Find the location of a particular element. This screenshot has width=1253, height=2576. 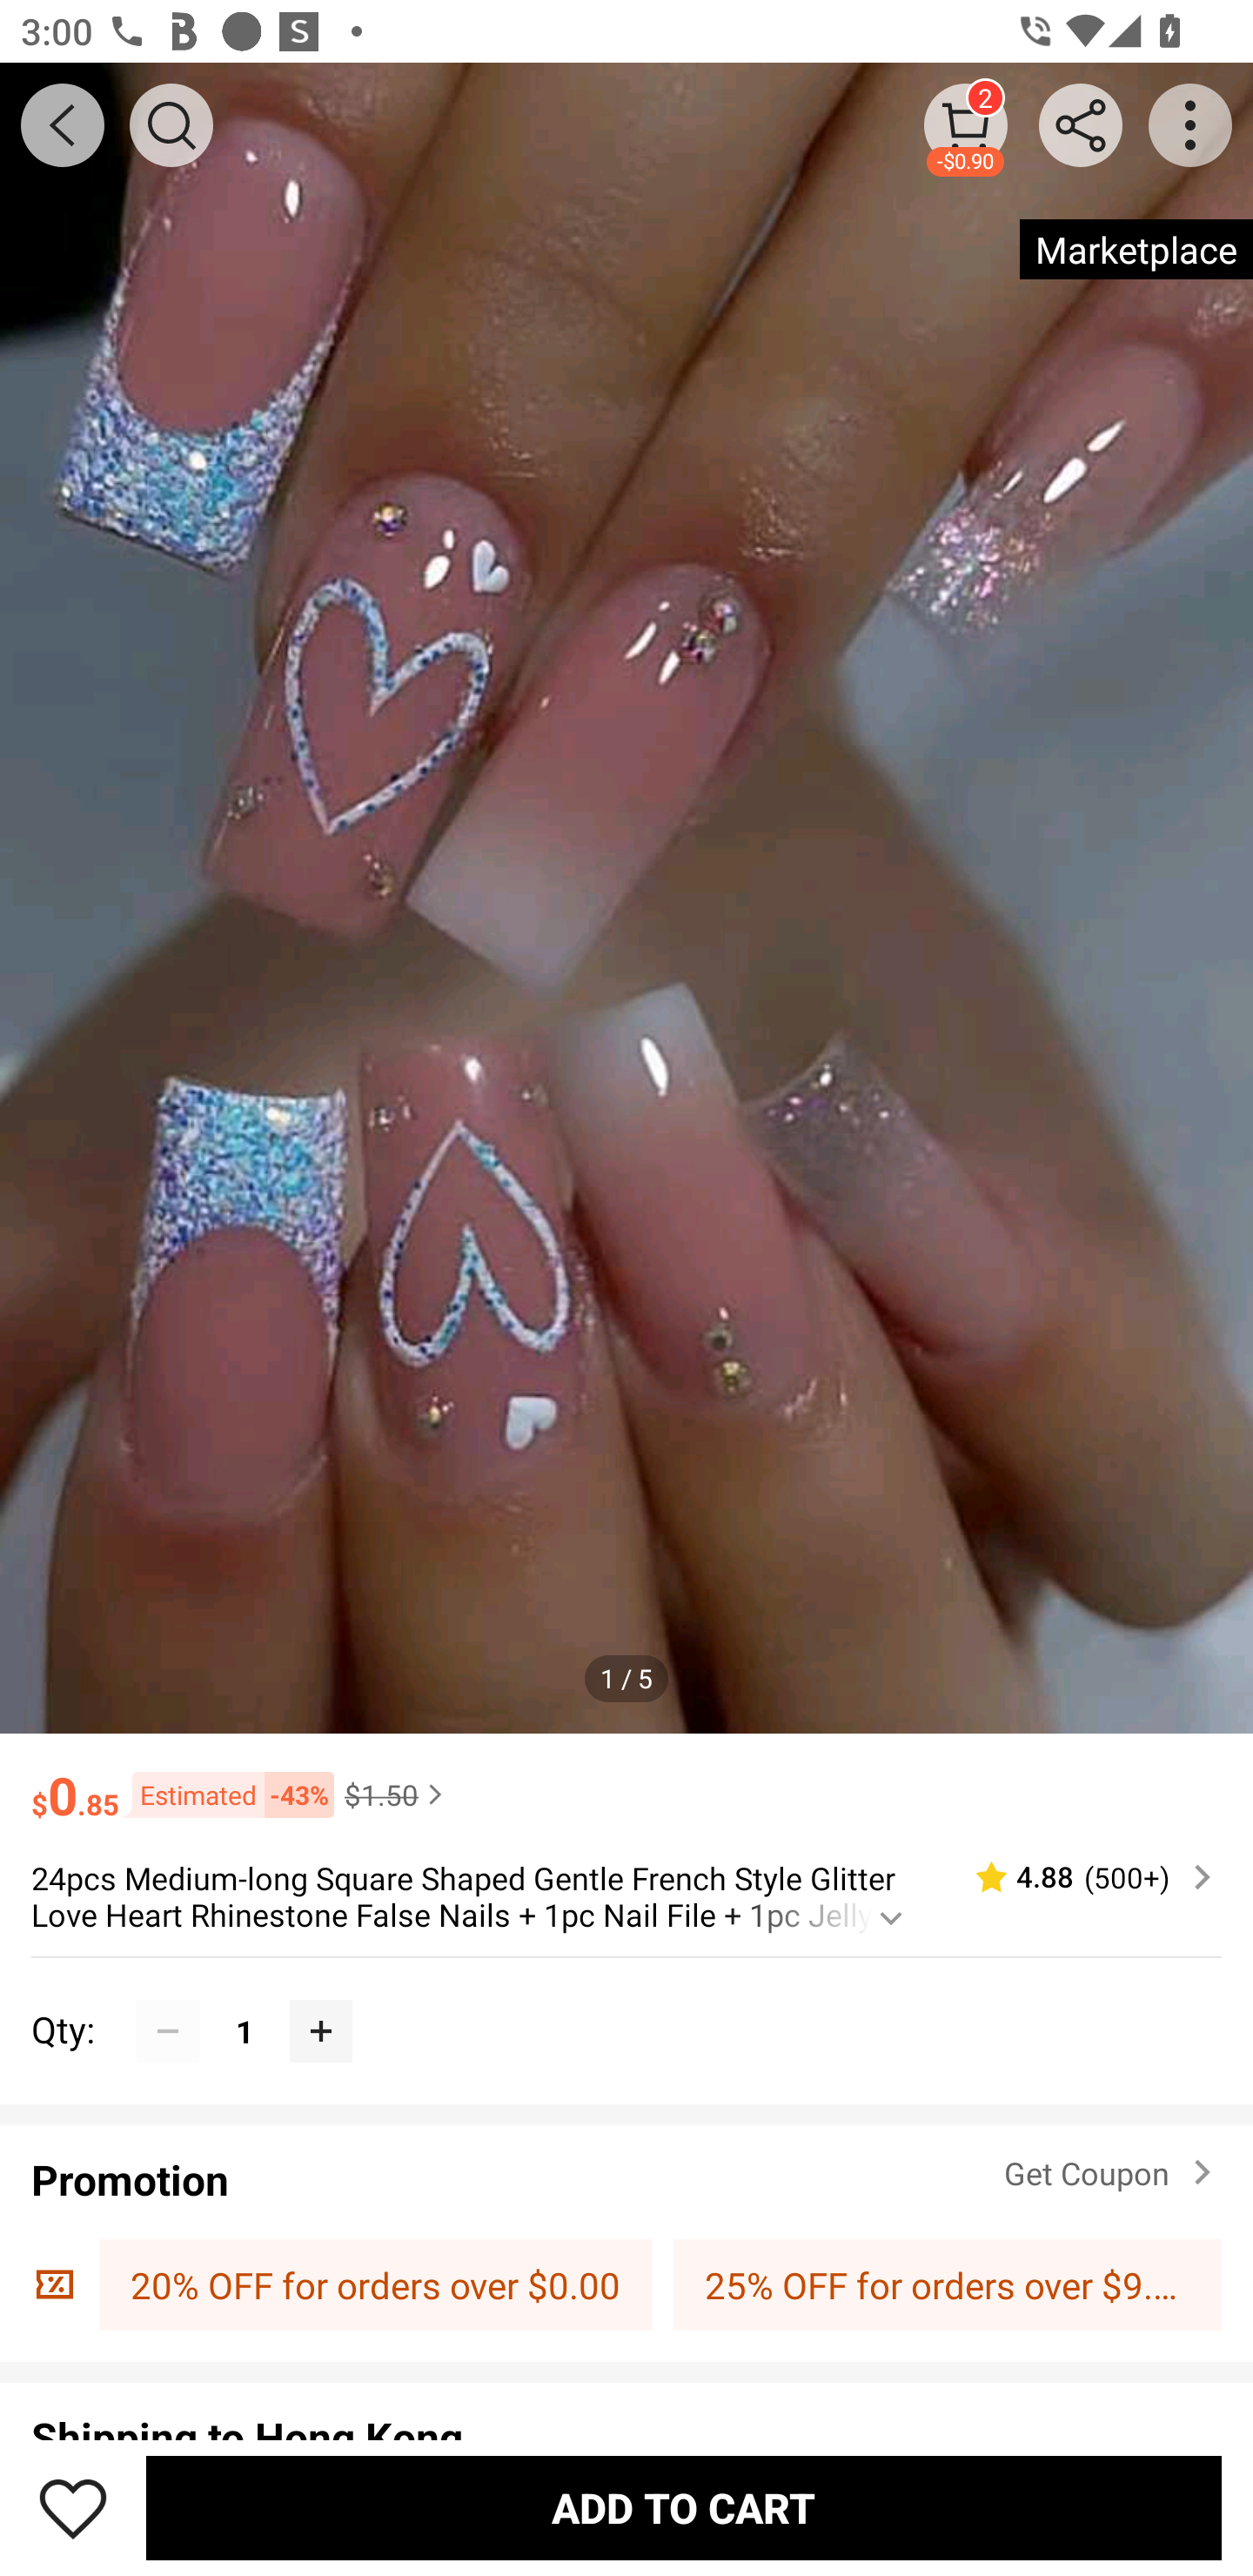

Qty: 1 is located at coordinates (626, 1998).